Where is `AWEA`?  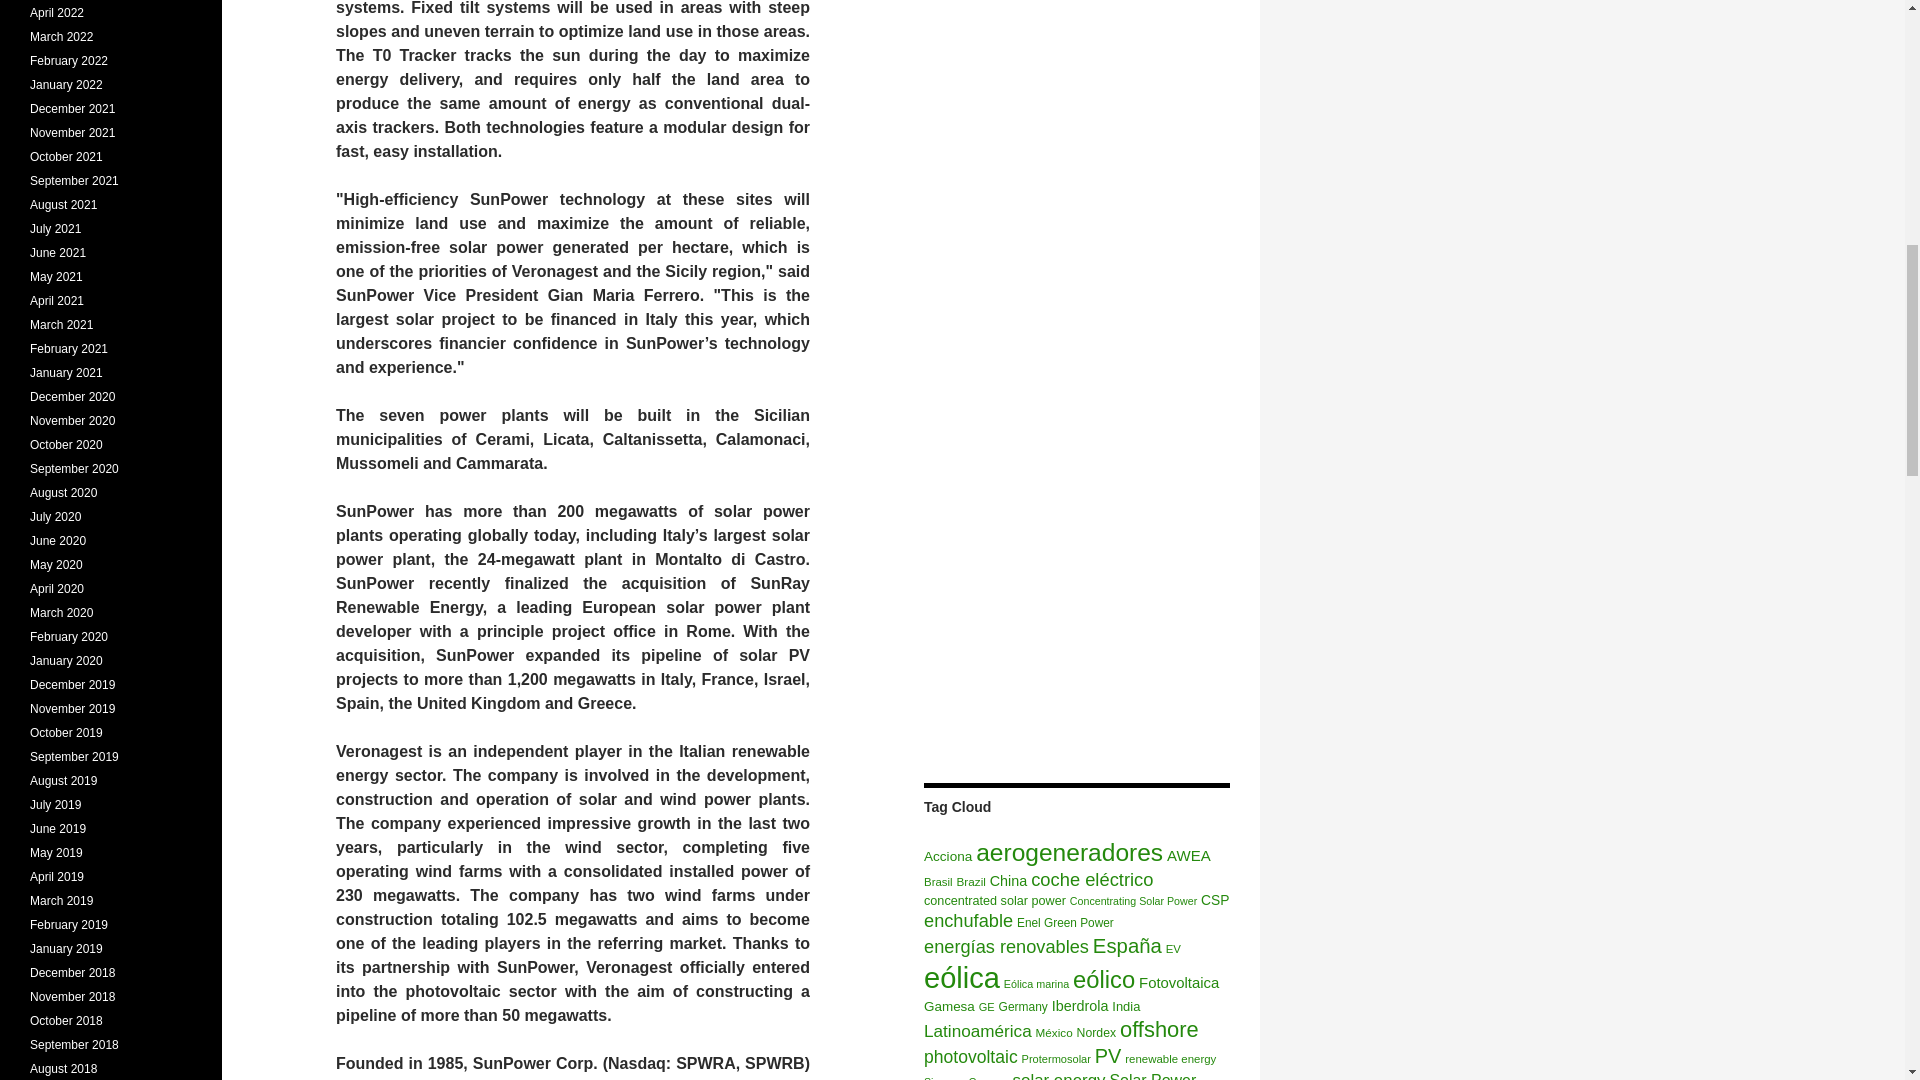
AWEA is located at coordinates (1189, 855).